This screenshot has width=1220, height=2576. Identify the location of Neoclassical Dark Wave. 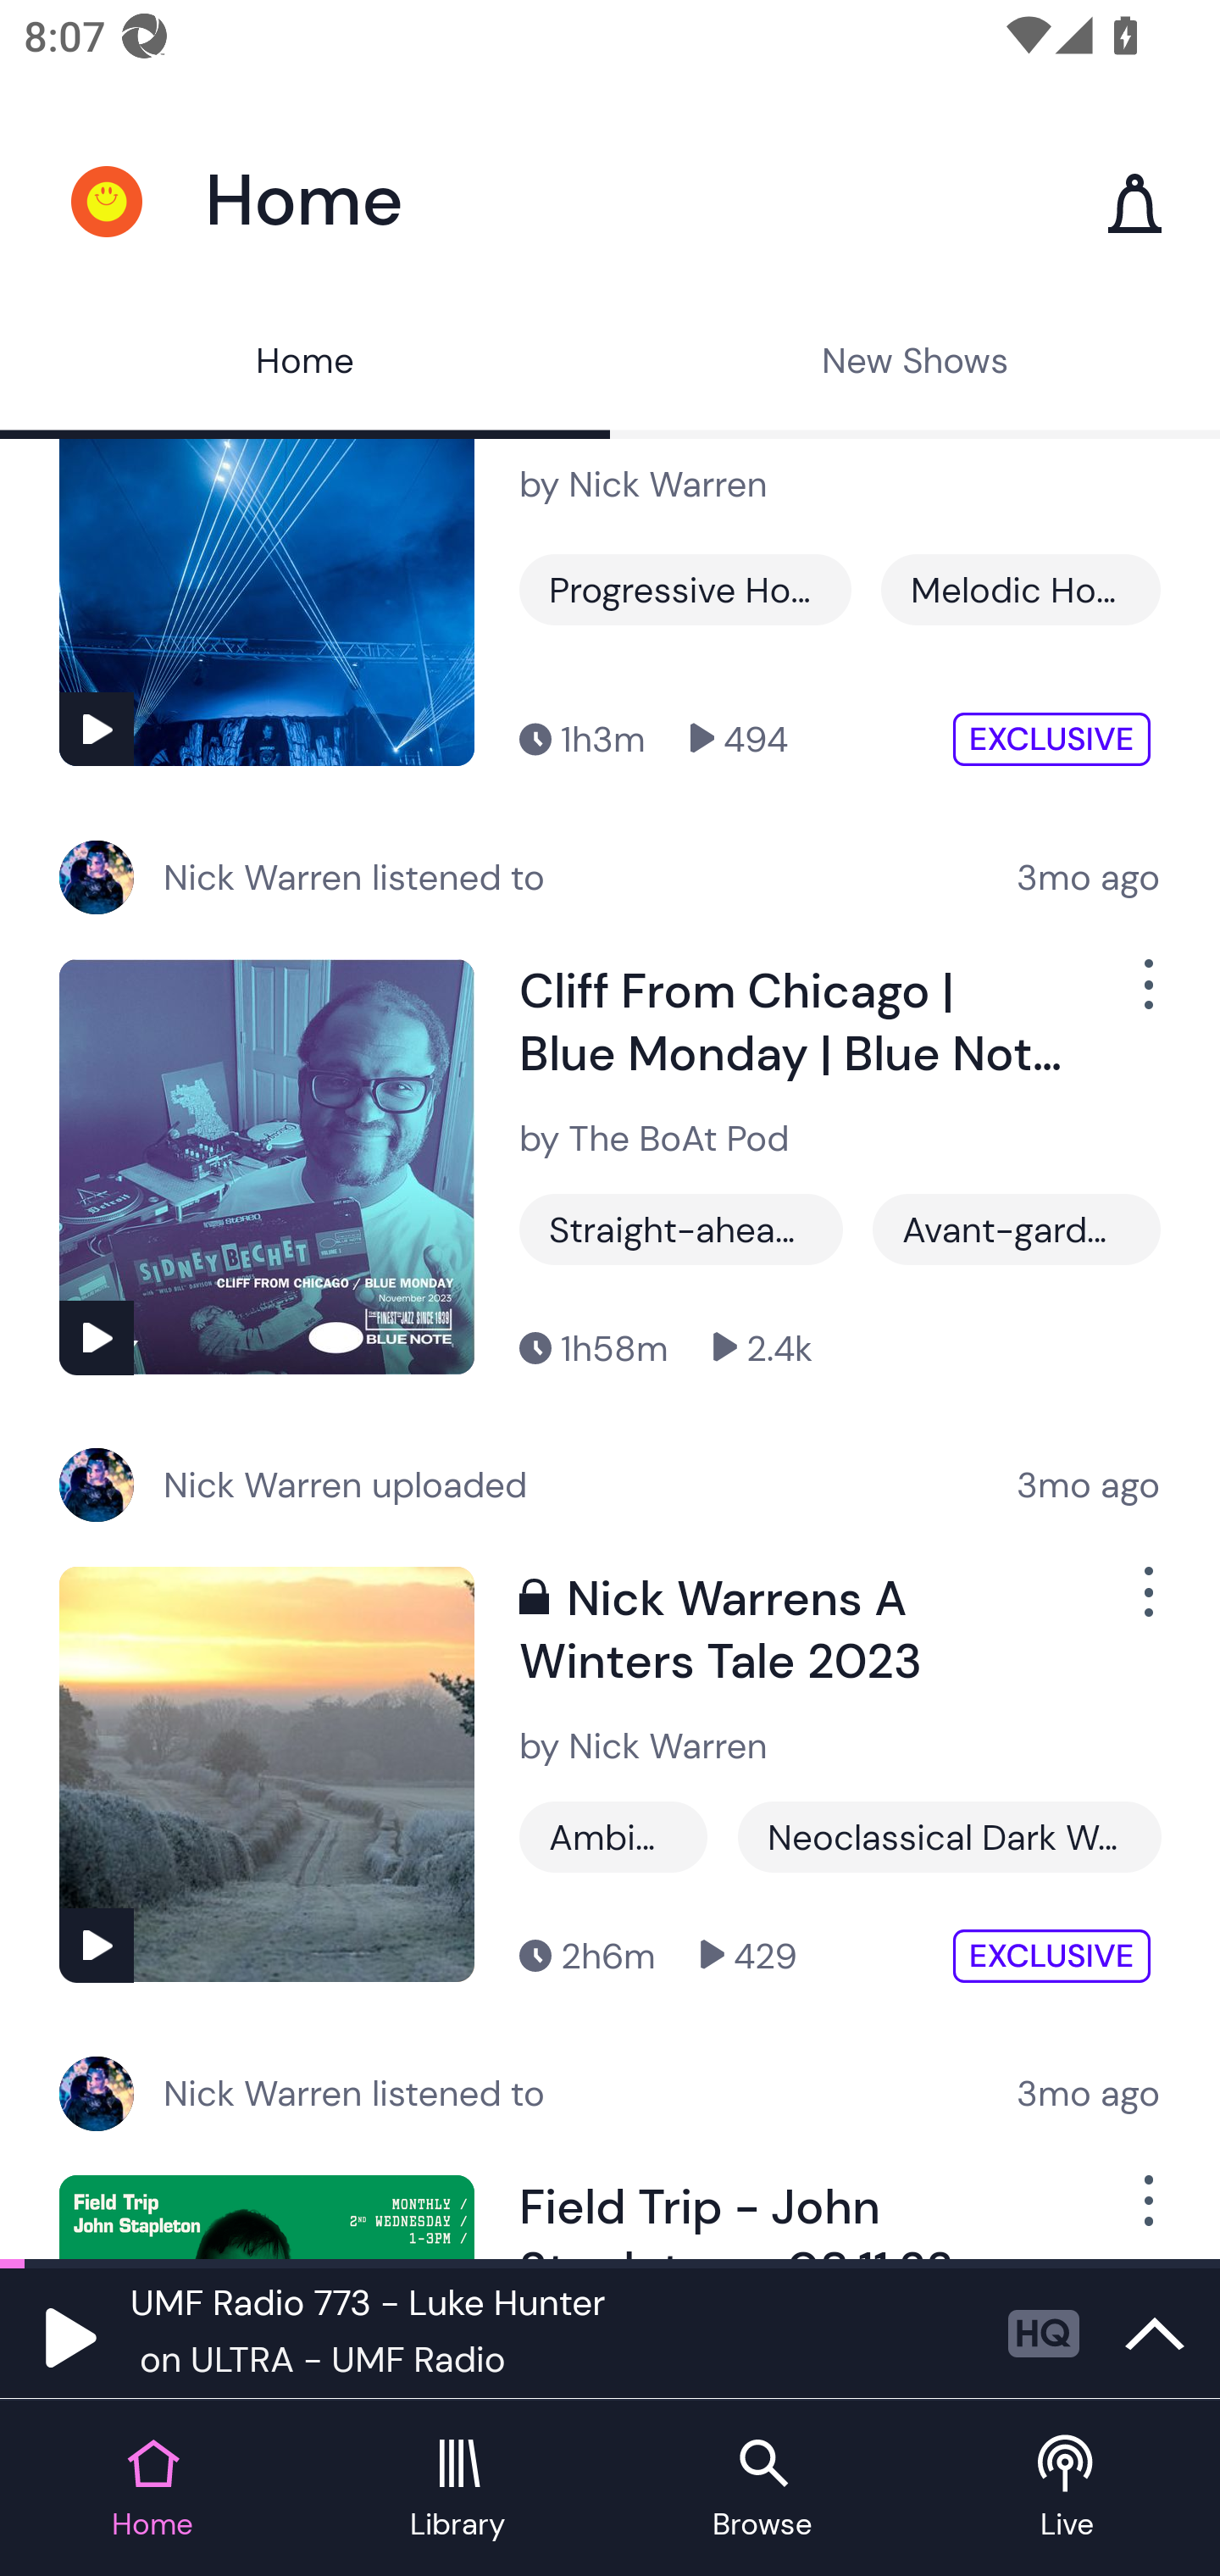
(949, 1836).